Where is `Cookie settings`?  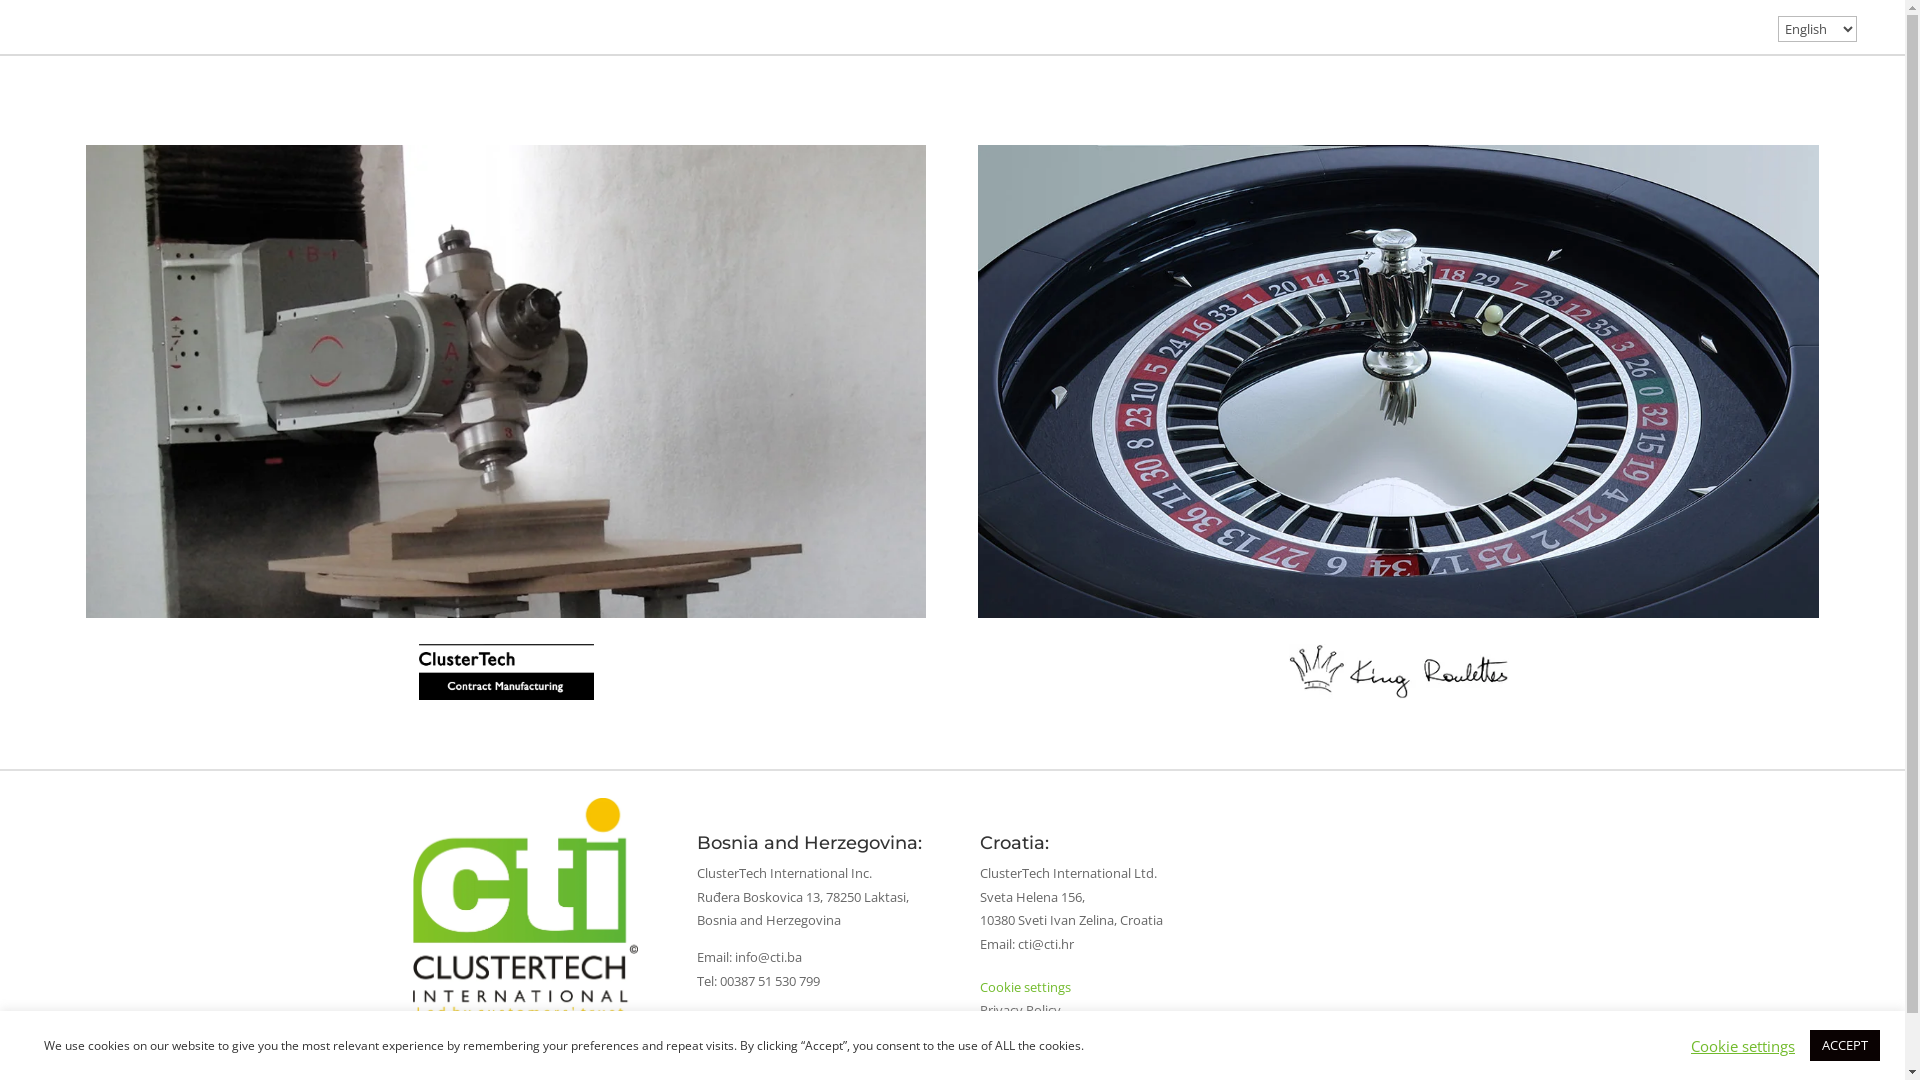 Cookie settings is located at coordinates (1743, 1045).